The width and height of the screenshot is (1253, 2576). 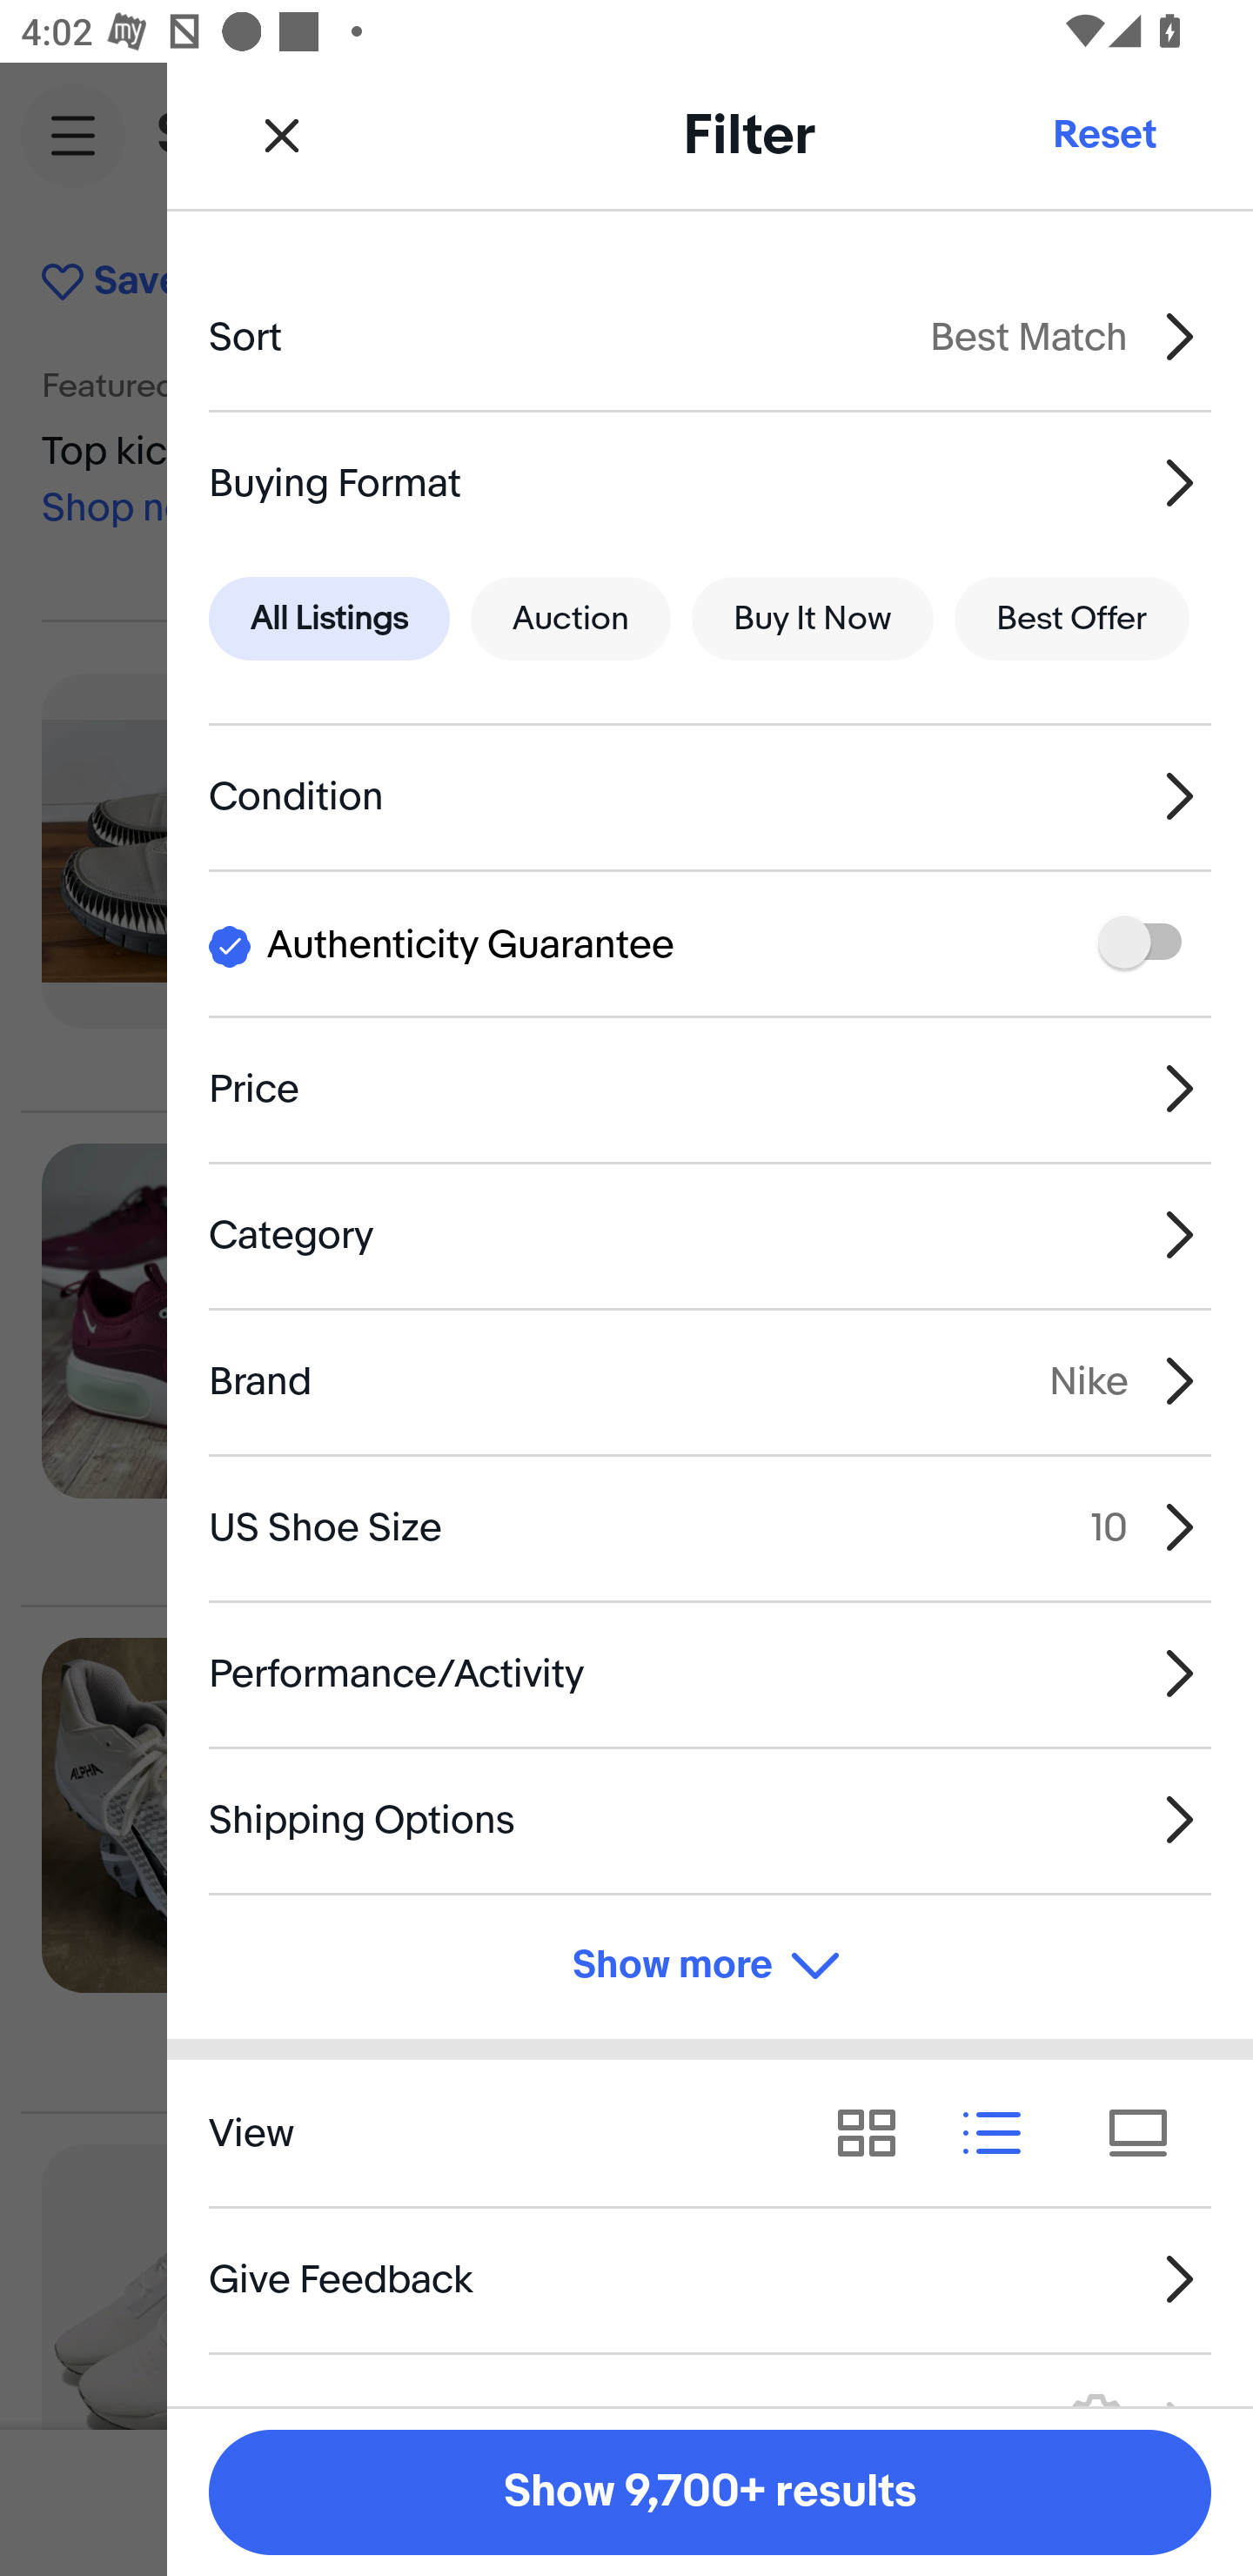 What do you see at coordinates (710, 797) in the screenshot?
I see `Condition` at bounding box center [710, 797].